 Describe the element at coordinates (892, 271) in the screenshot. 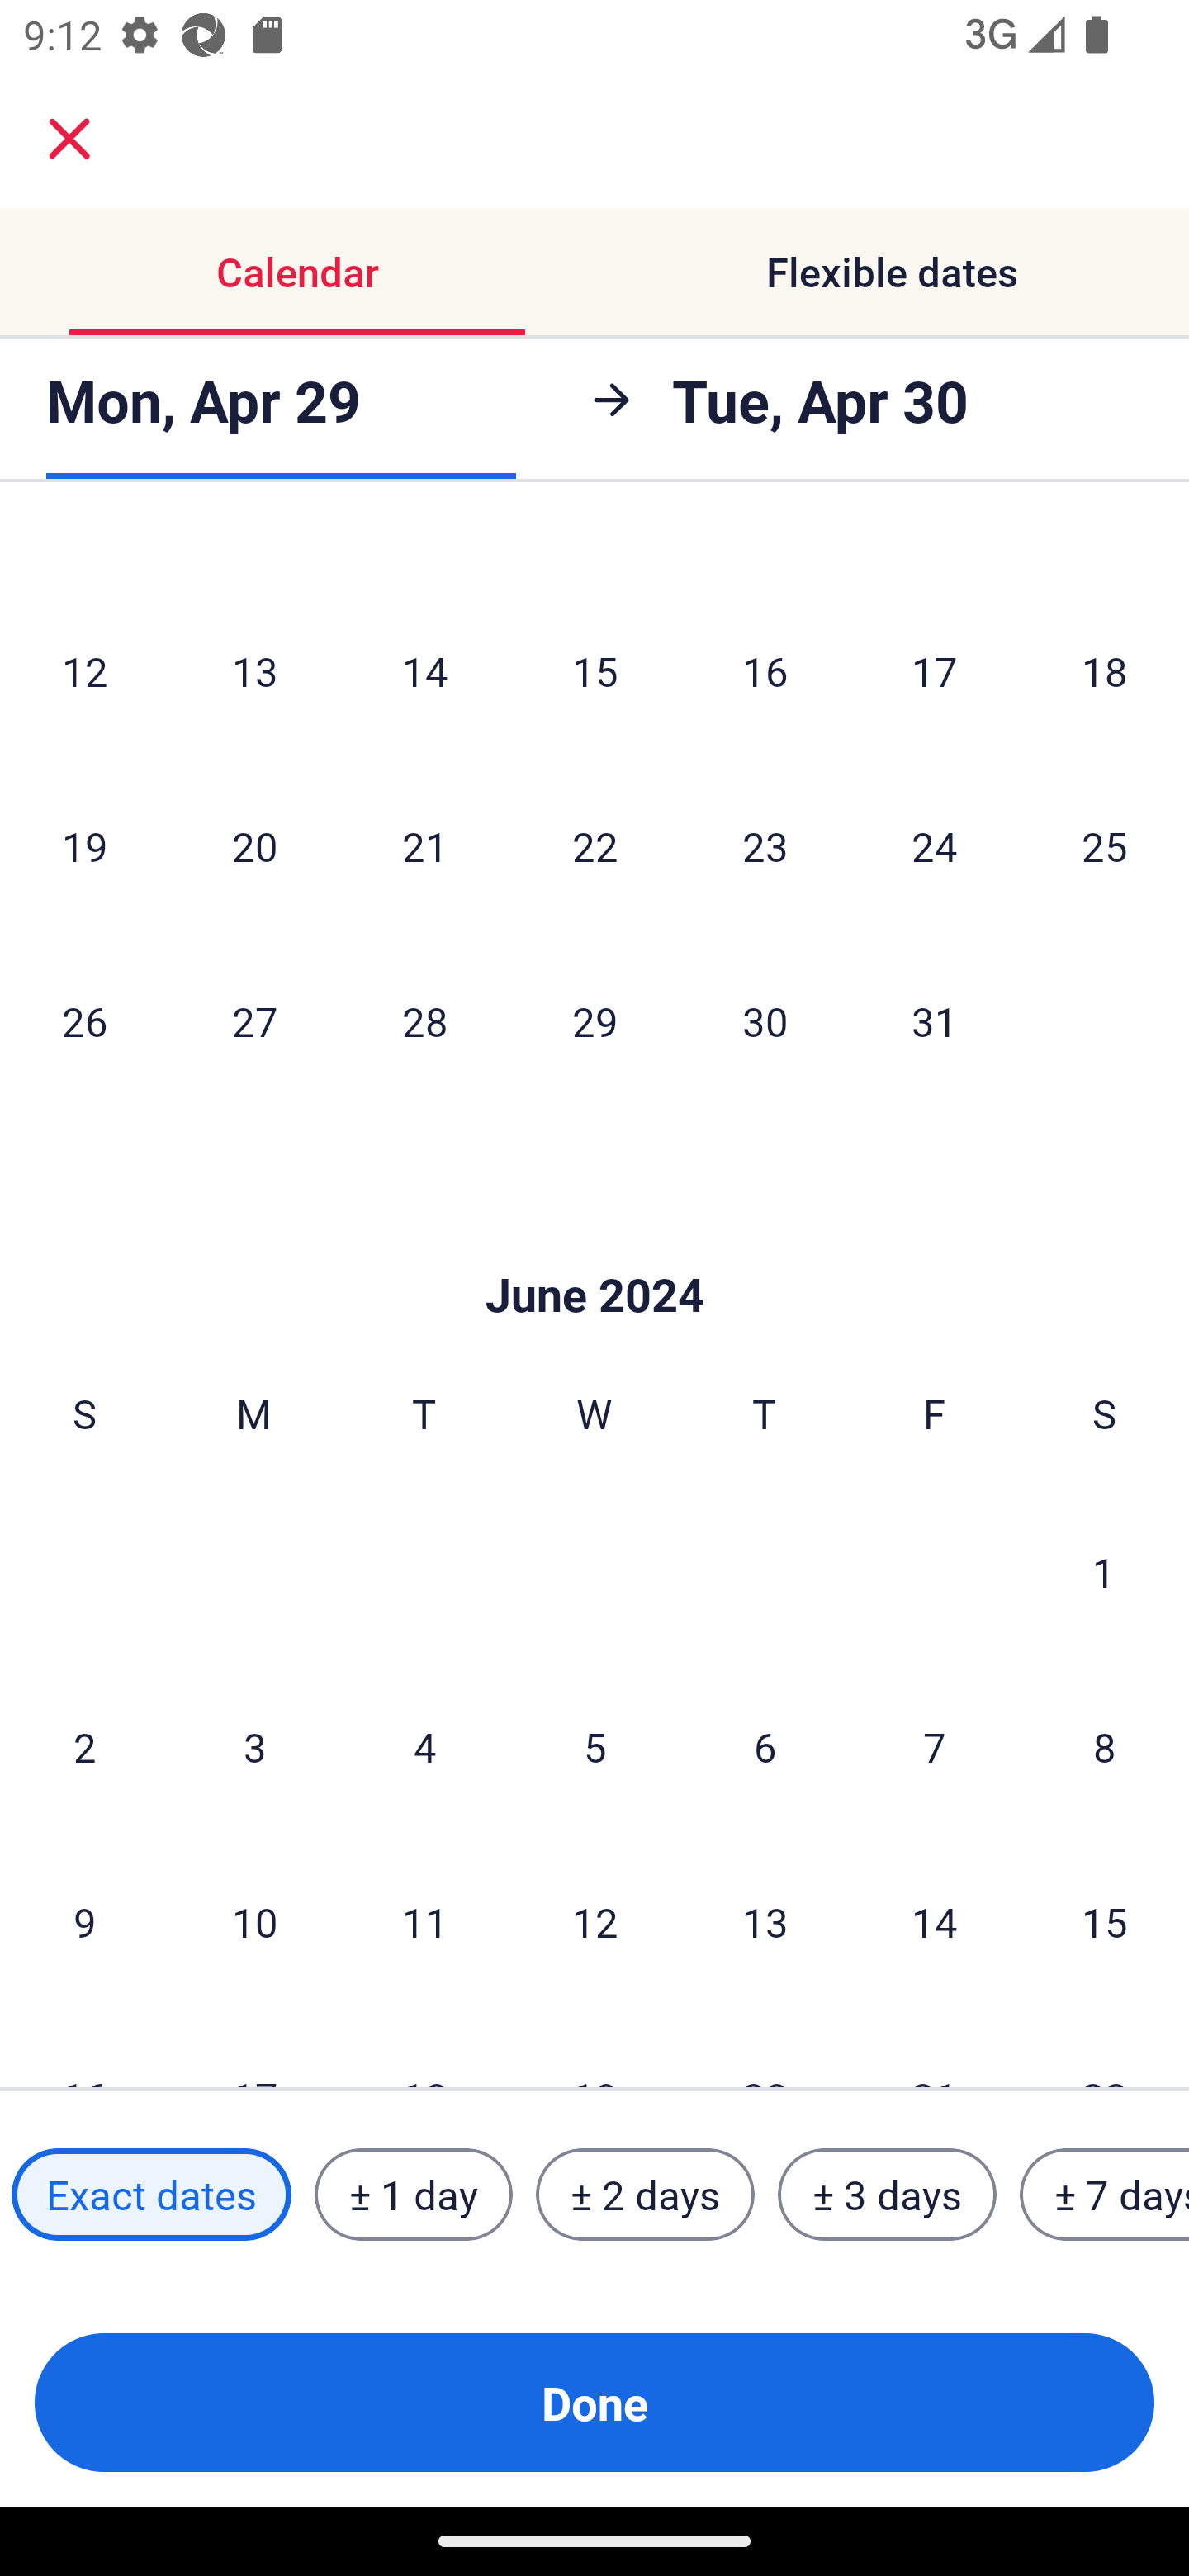

I see `Flexible dates` at that location.